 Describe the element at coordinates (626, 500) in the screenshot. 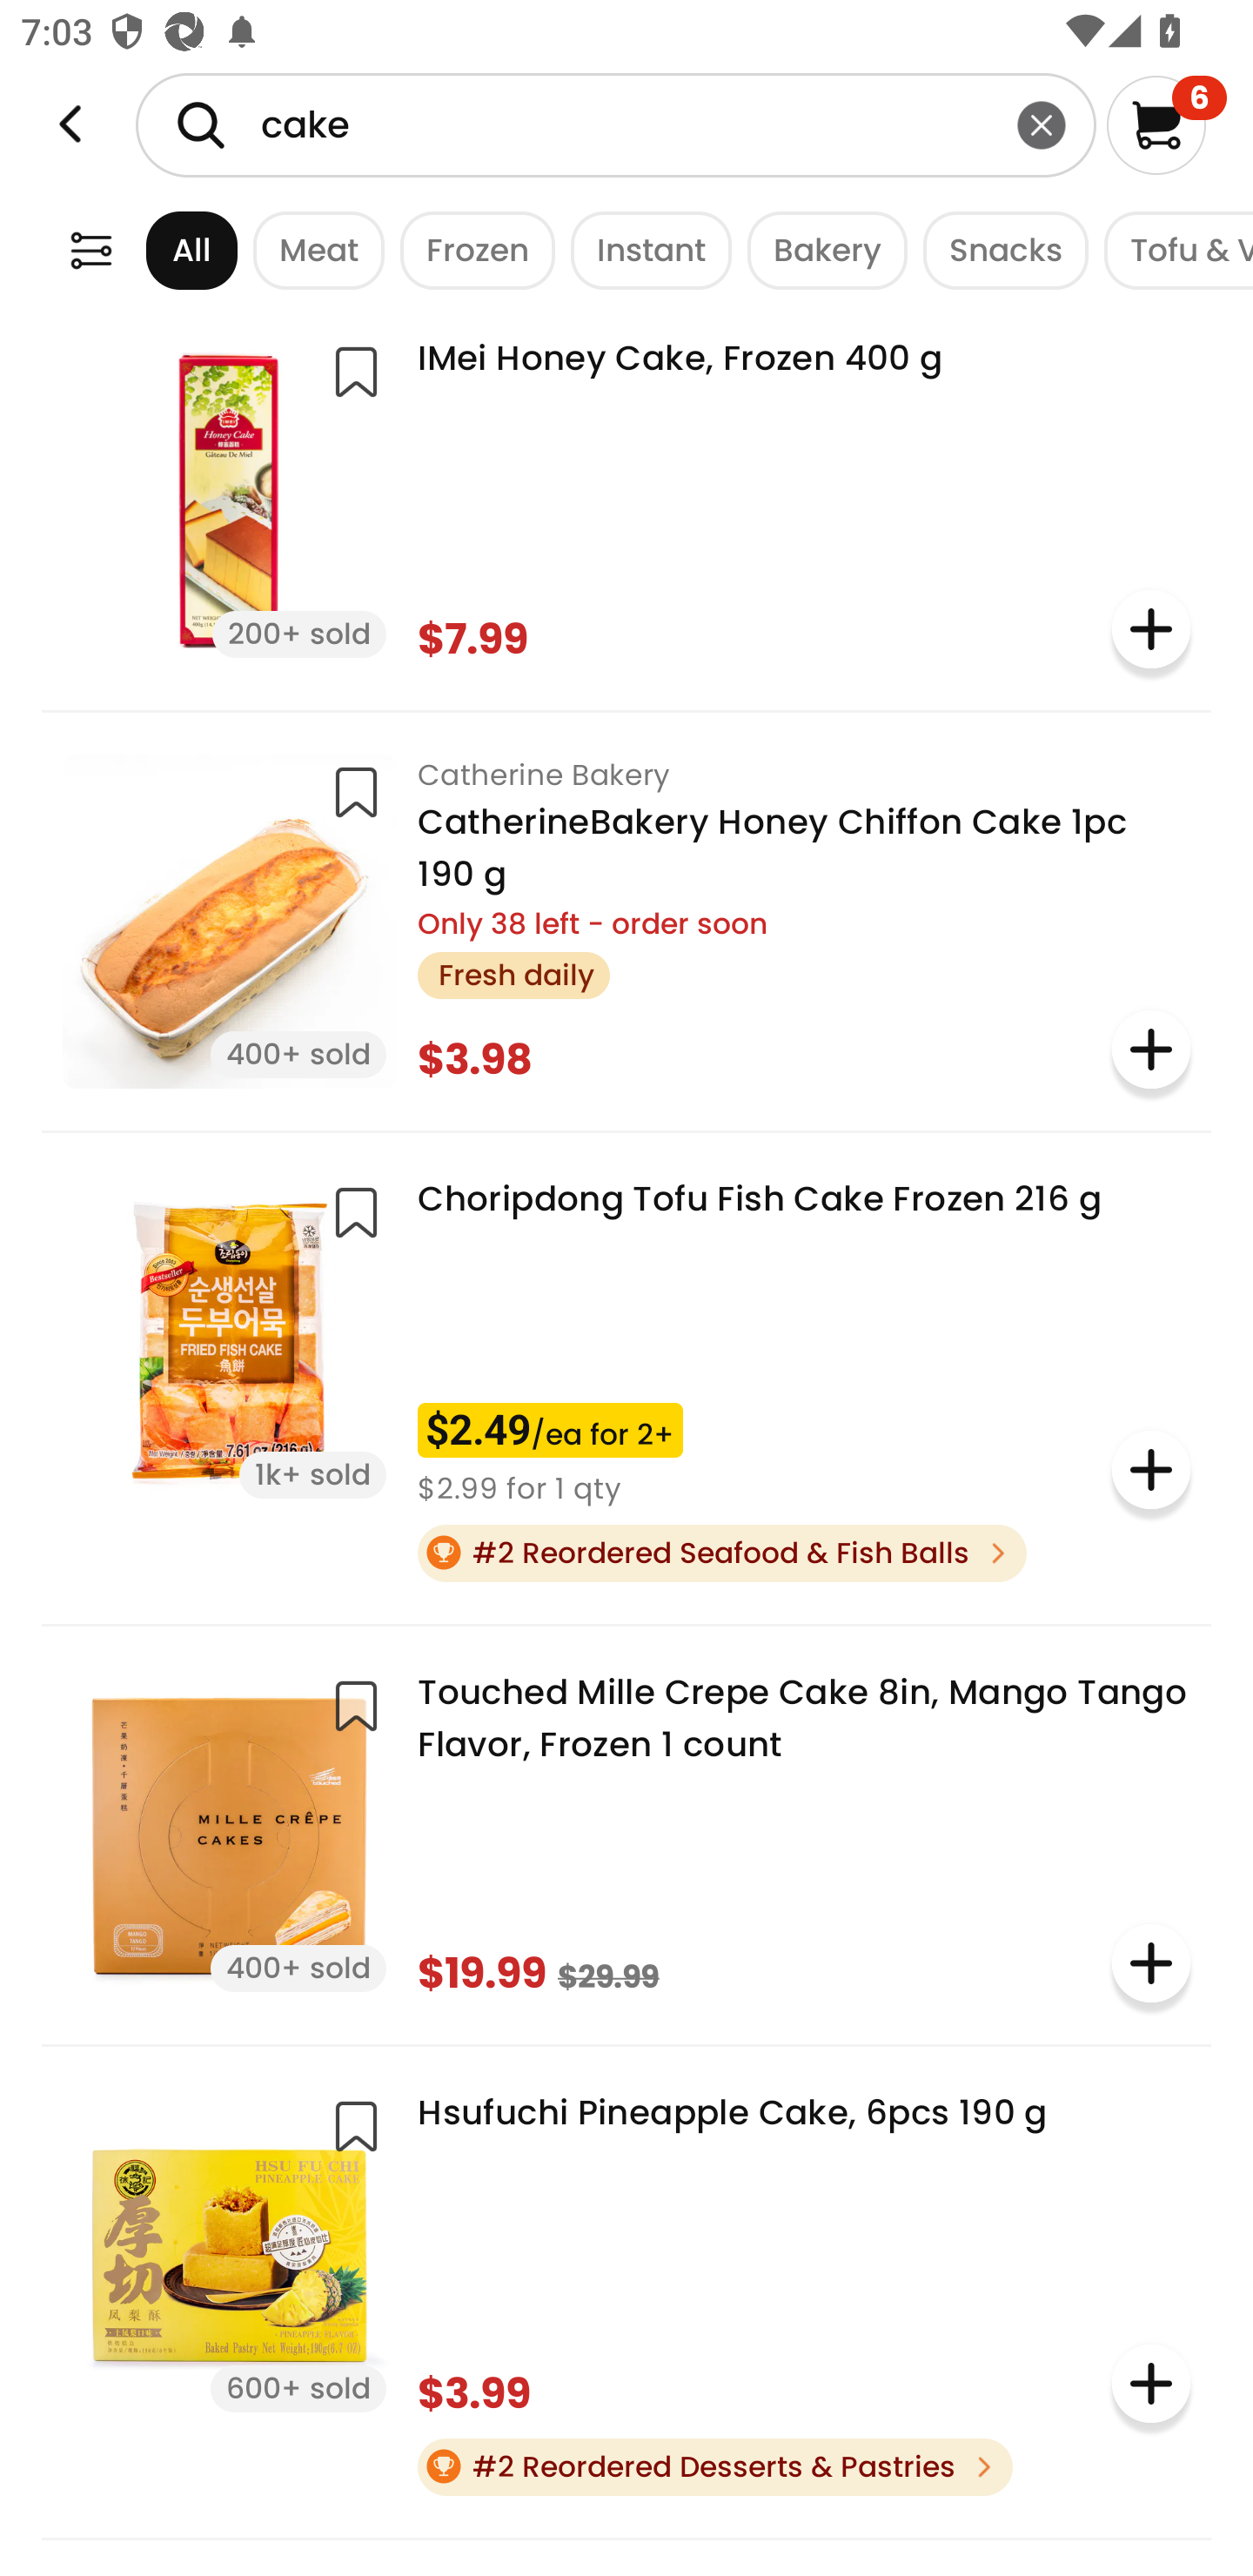

I see `IMei Honey Cake, Frozen 400 g 200+ sold $7.99` at that location.